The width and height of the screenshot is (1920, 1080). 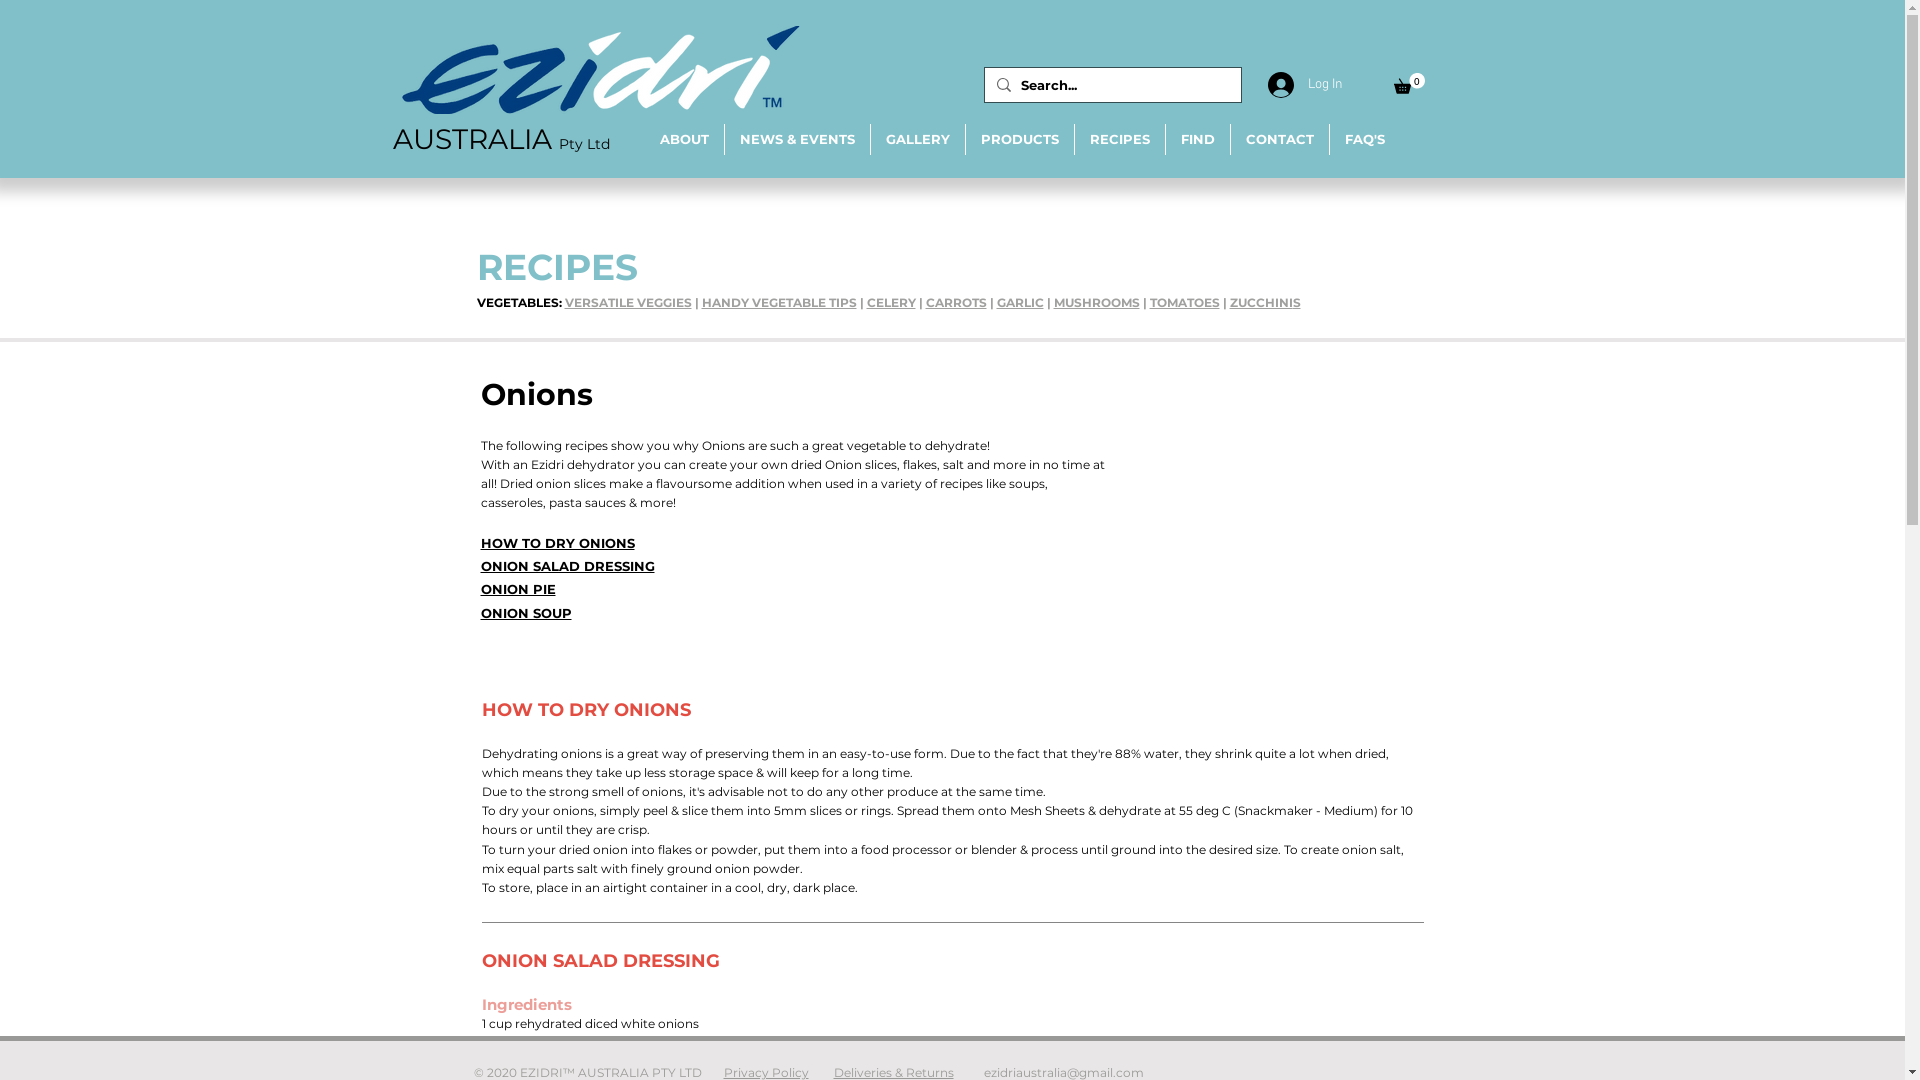 I want to click on GALLERY, so click(x=917, y=140).